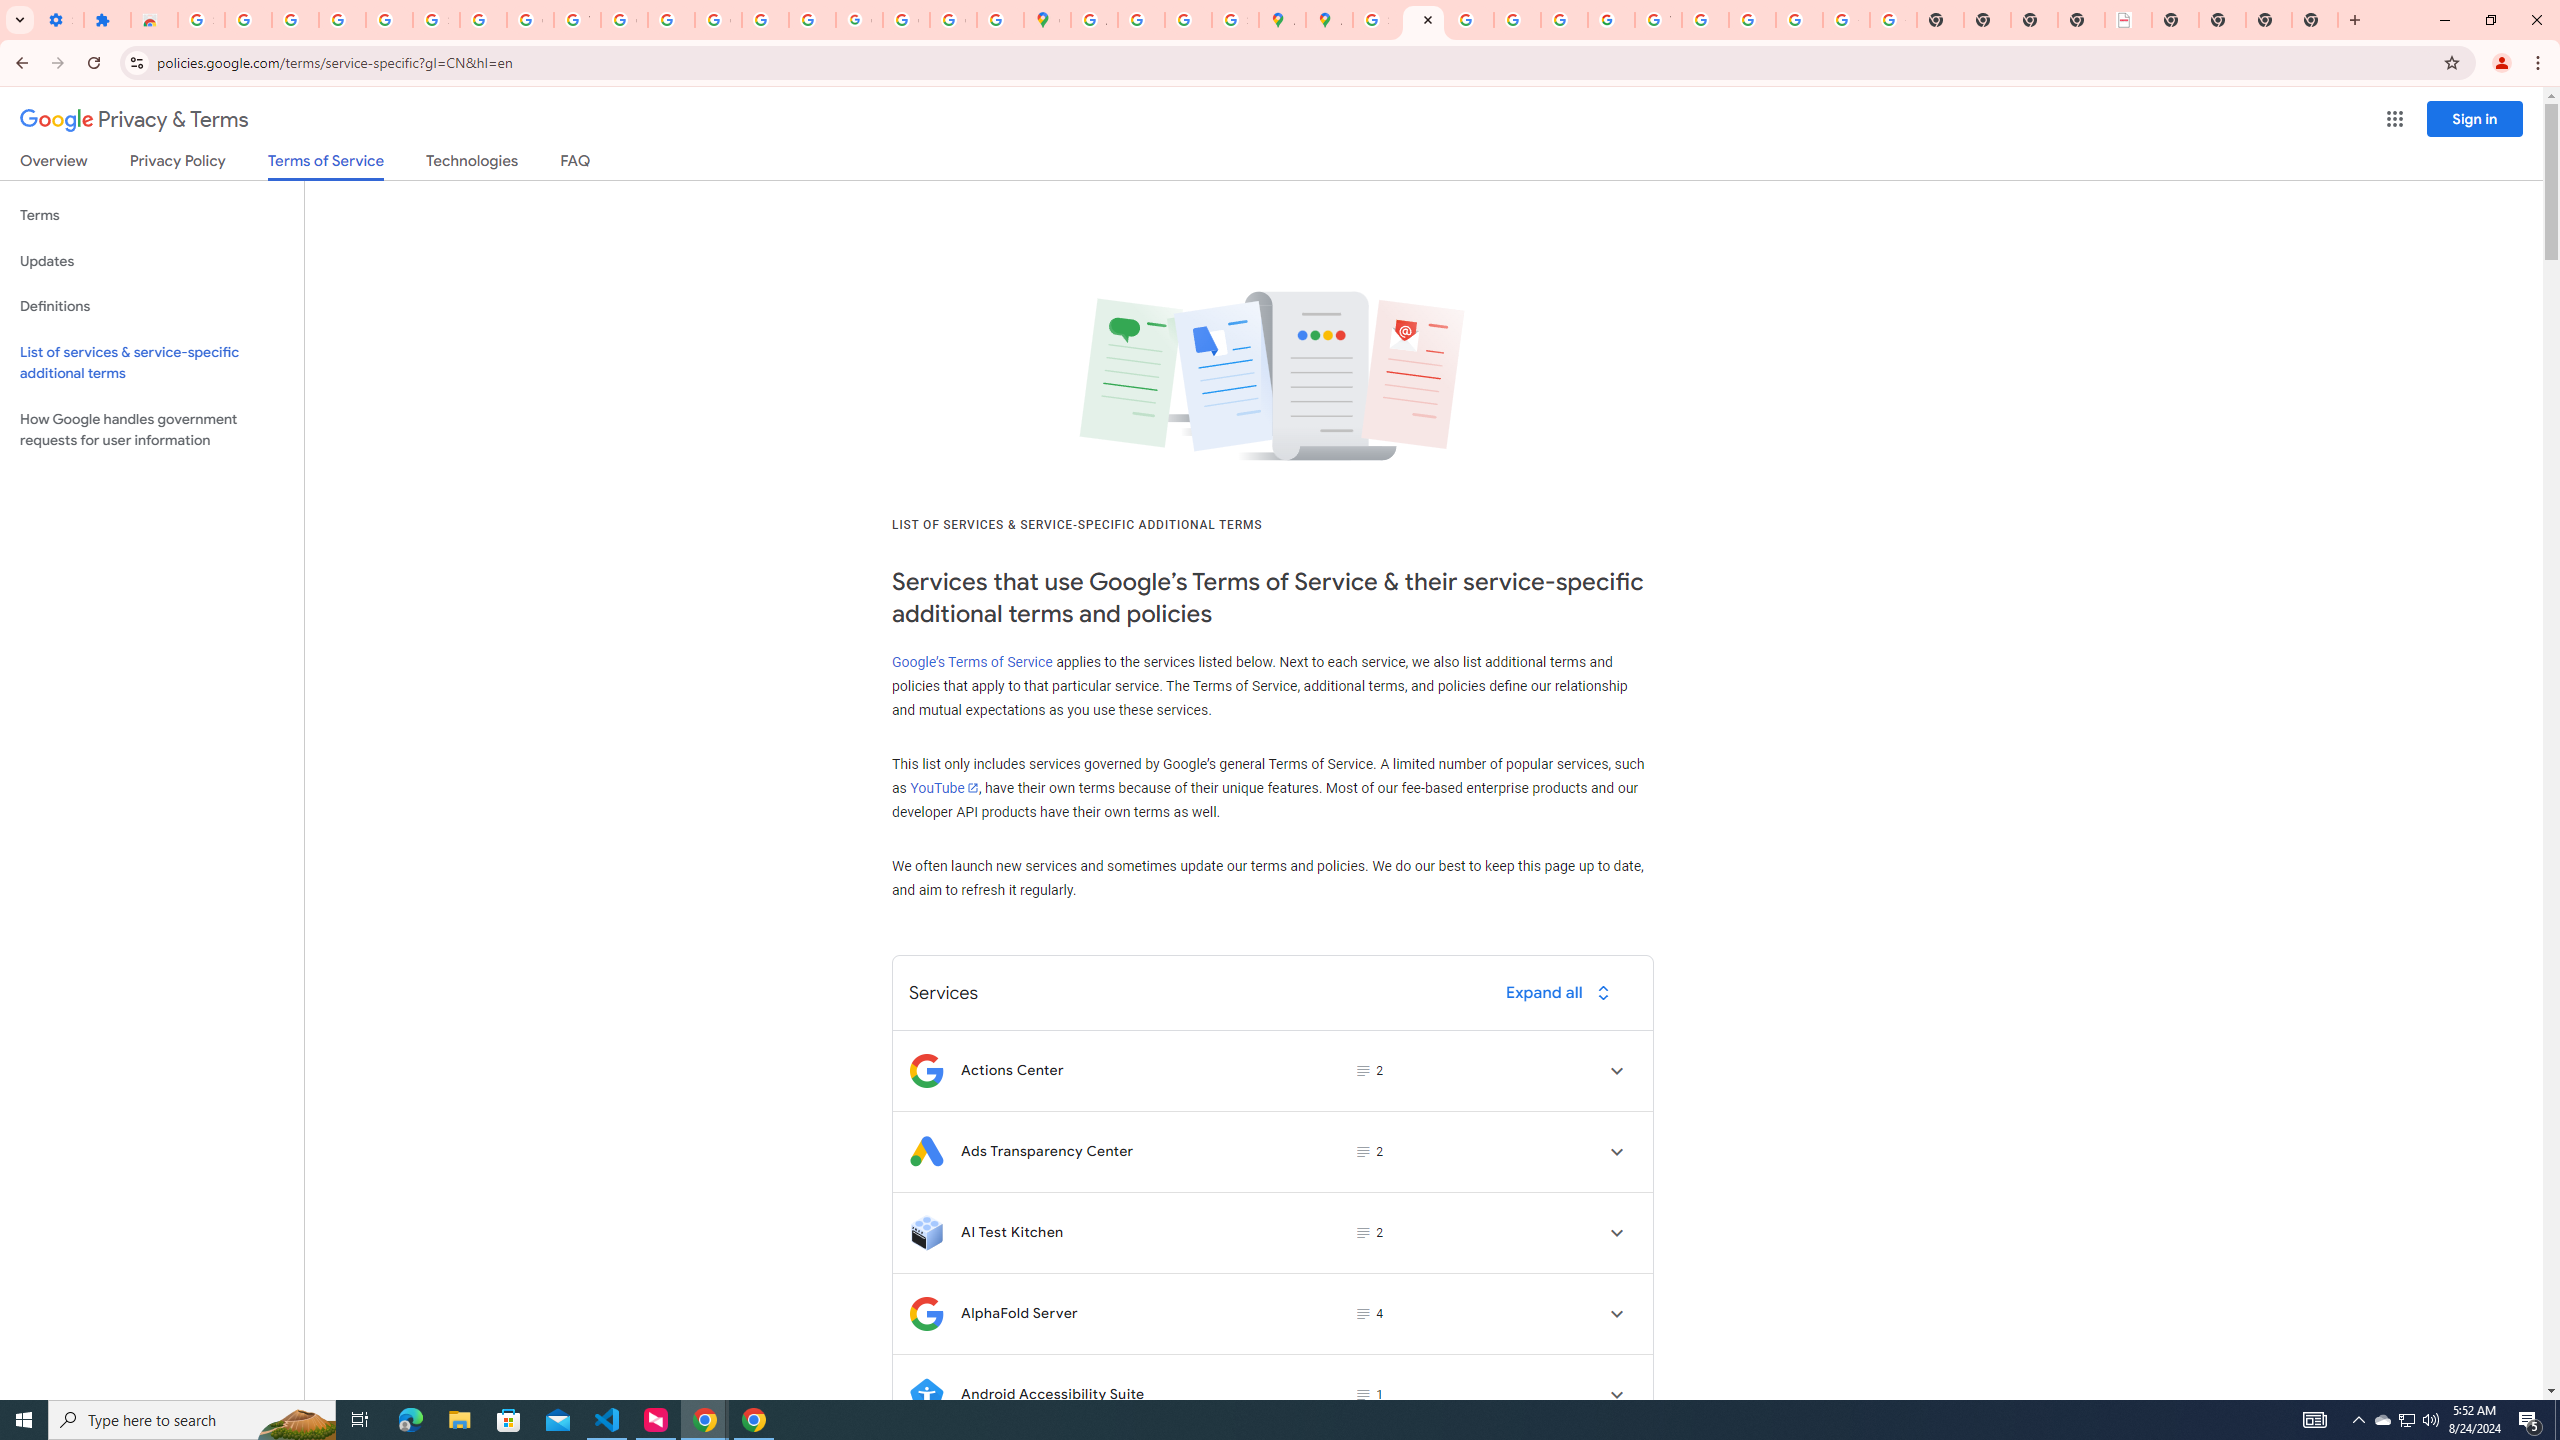 The height and width of the screenshot is (1440, 2560). What do you see at coordinates (200, 20) in the screenshot?
I see `Sign in - Google Accounts` at bounding box center [200, 20].